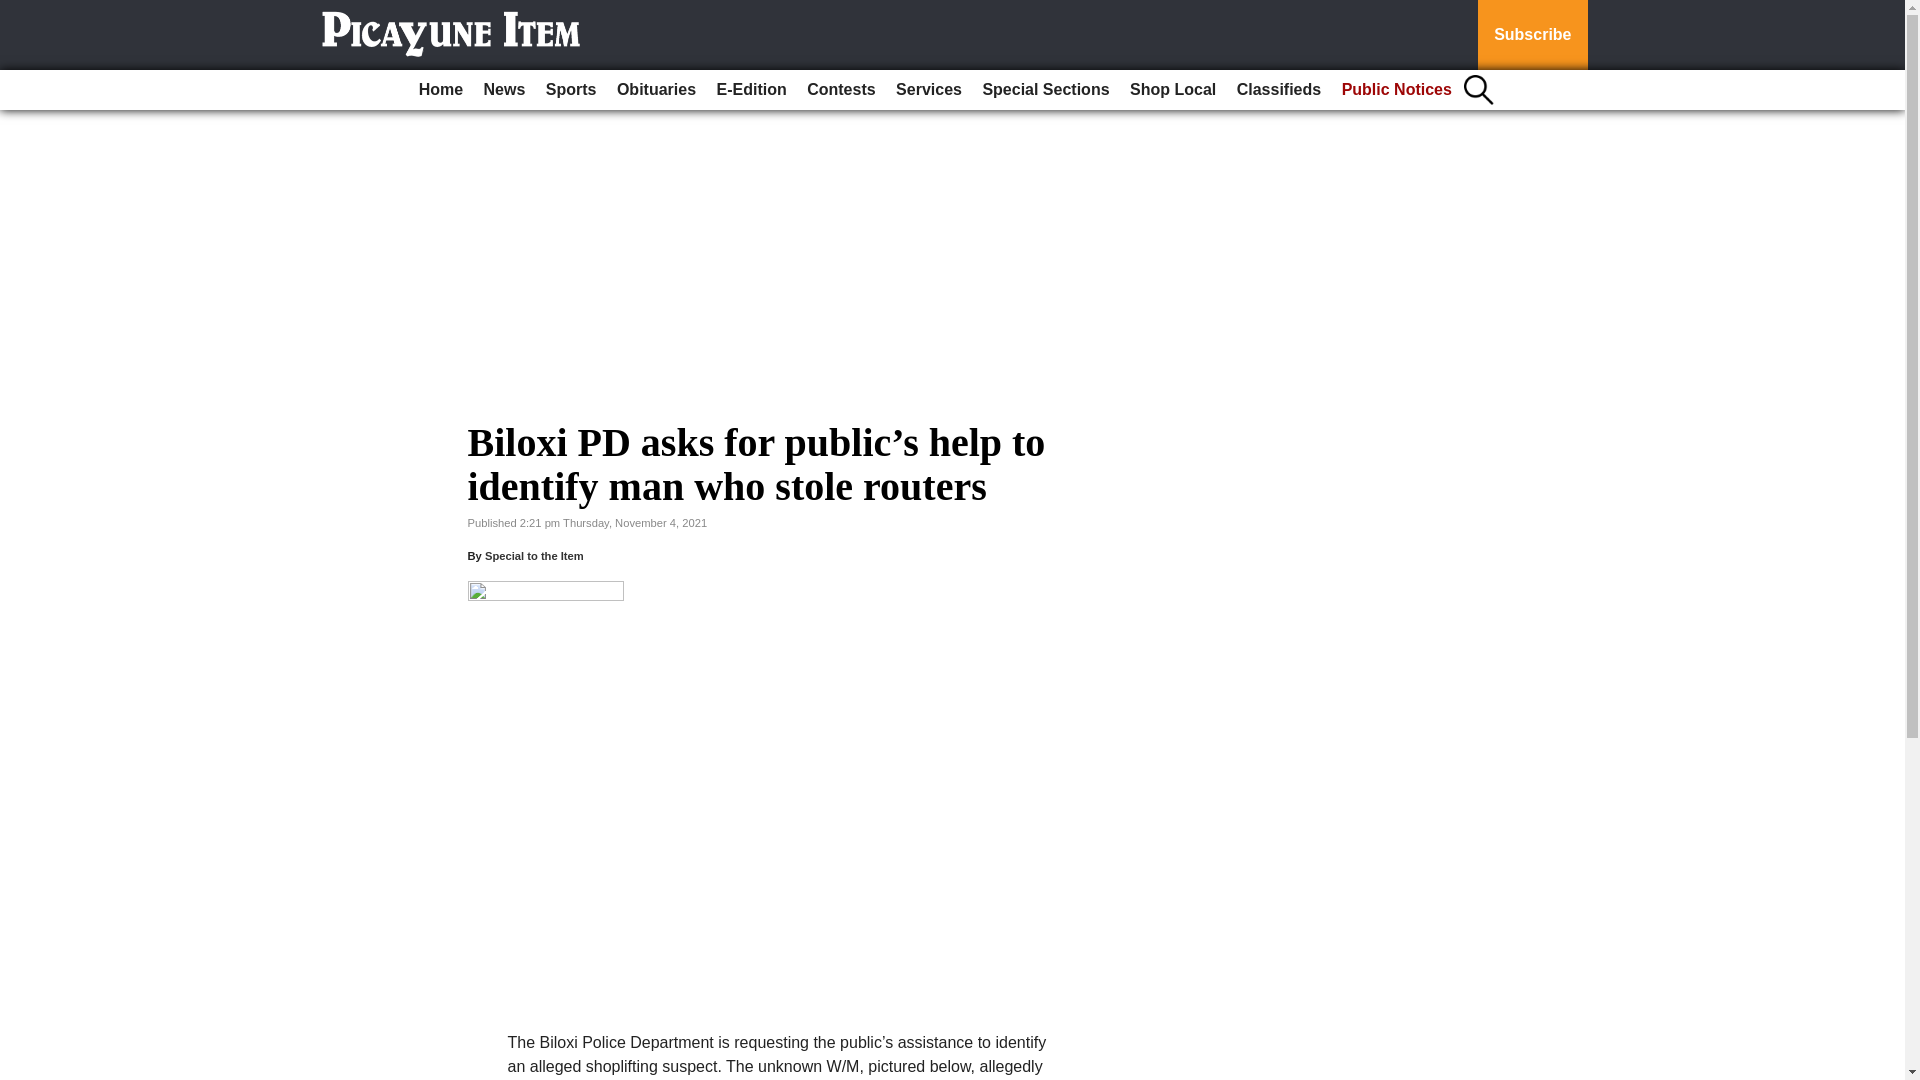 The image size is (1920, 1080). What do you see at coordinates (751, 90) in the screenshot?
I see `E-Edition` at bounding box center [751, 90].